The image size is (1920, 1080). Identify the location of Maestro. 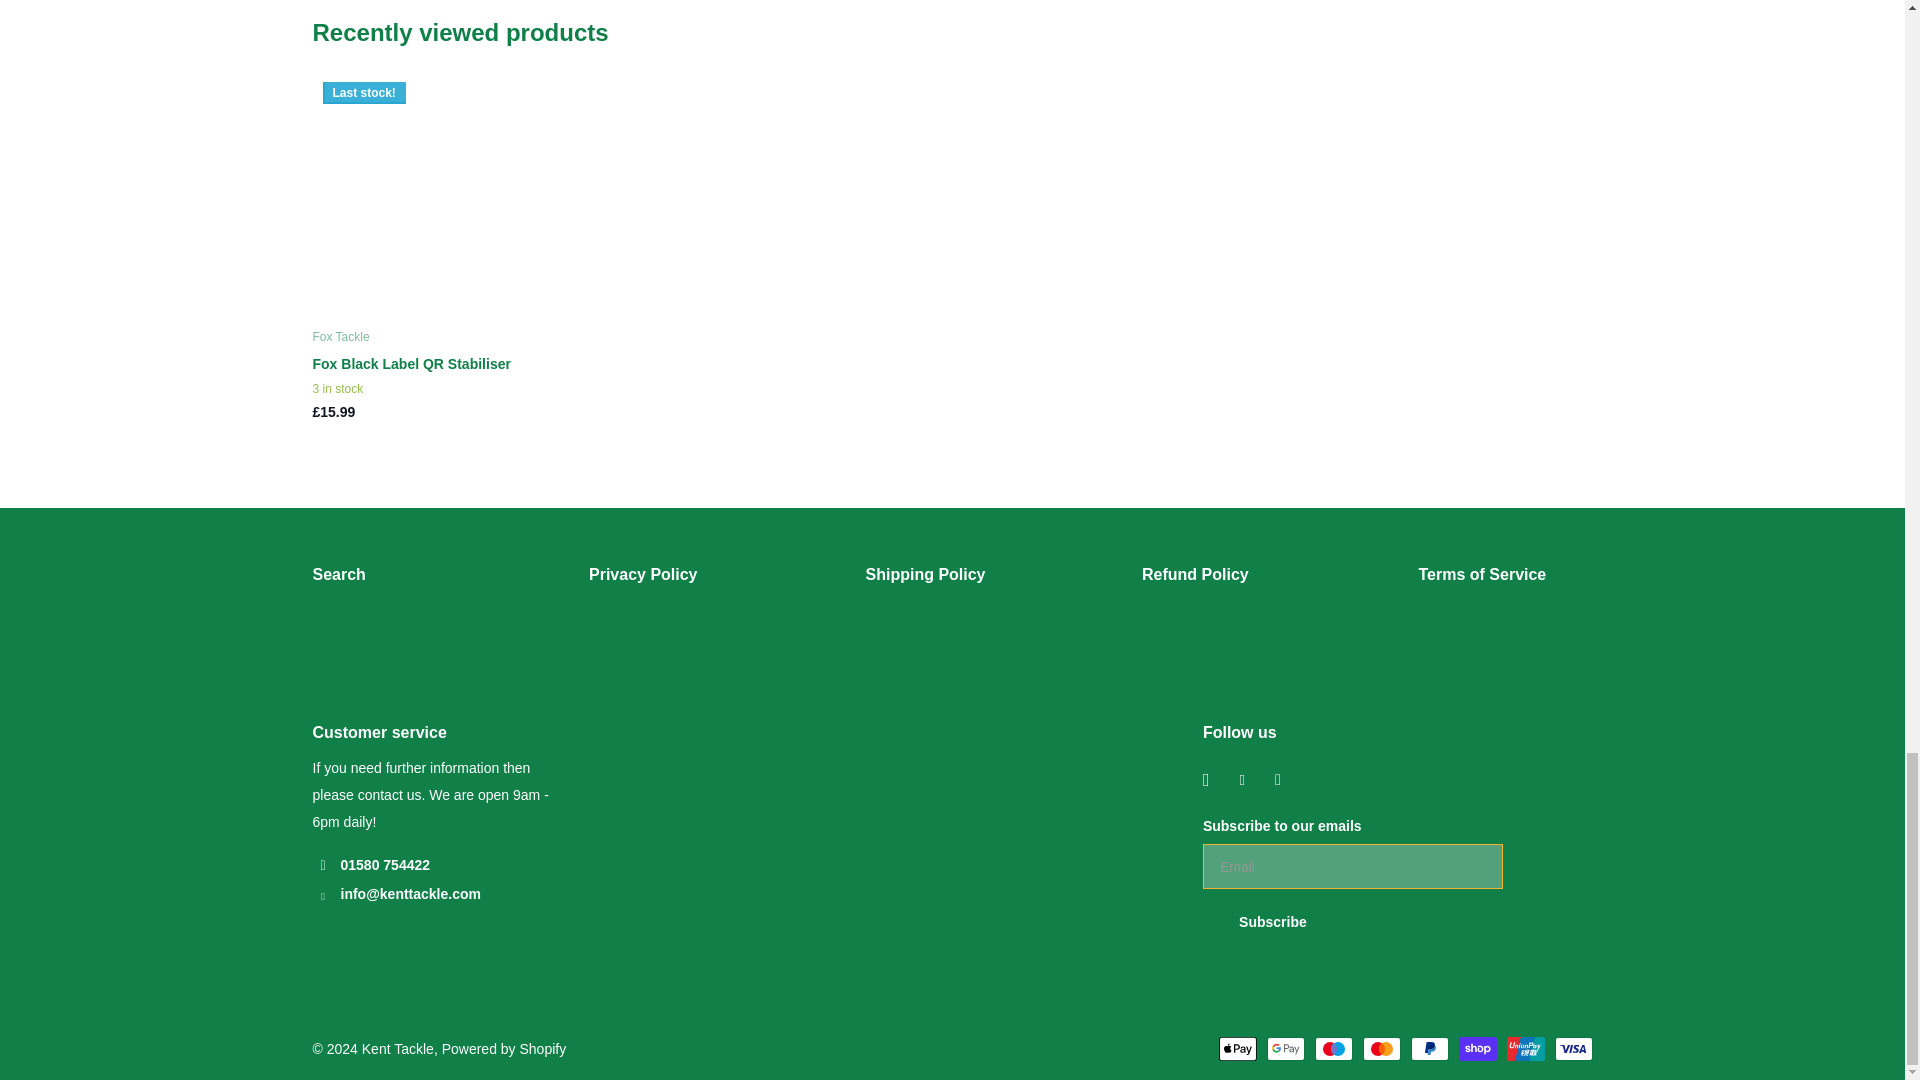
(1332, 1048).